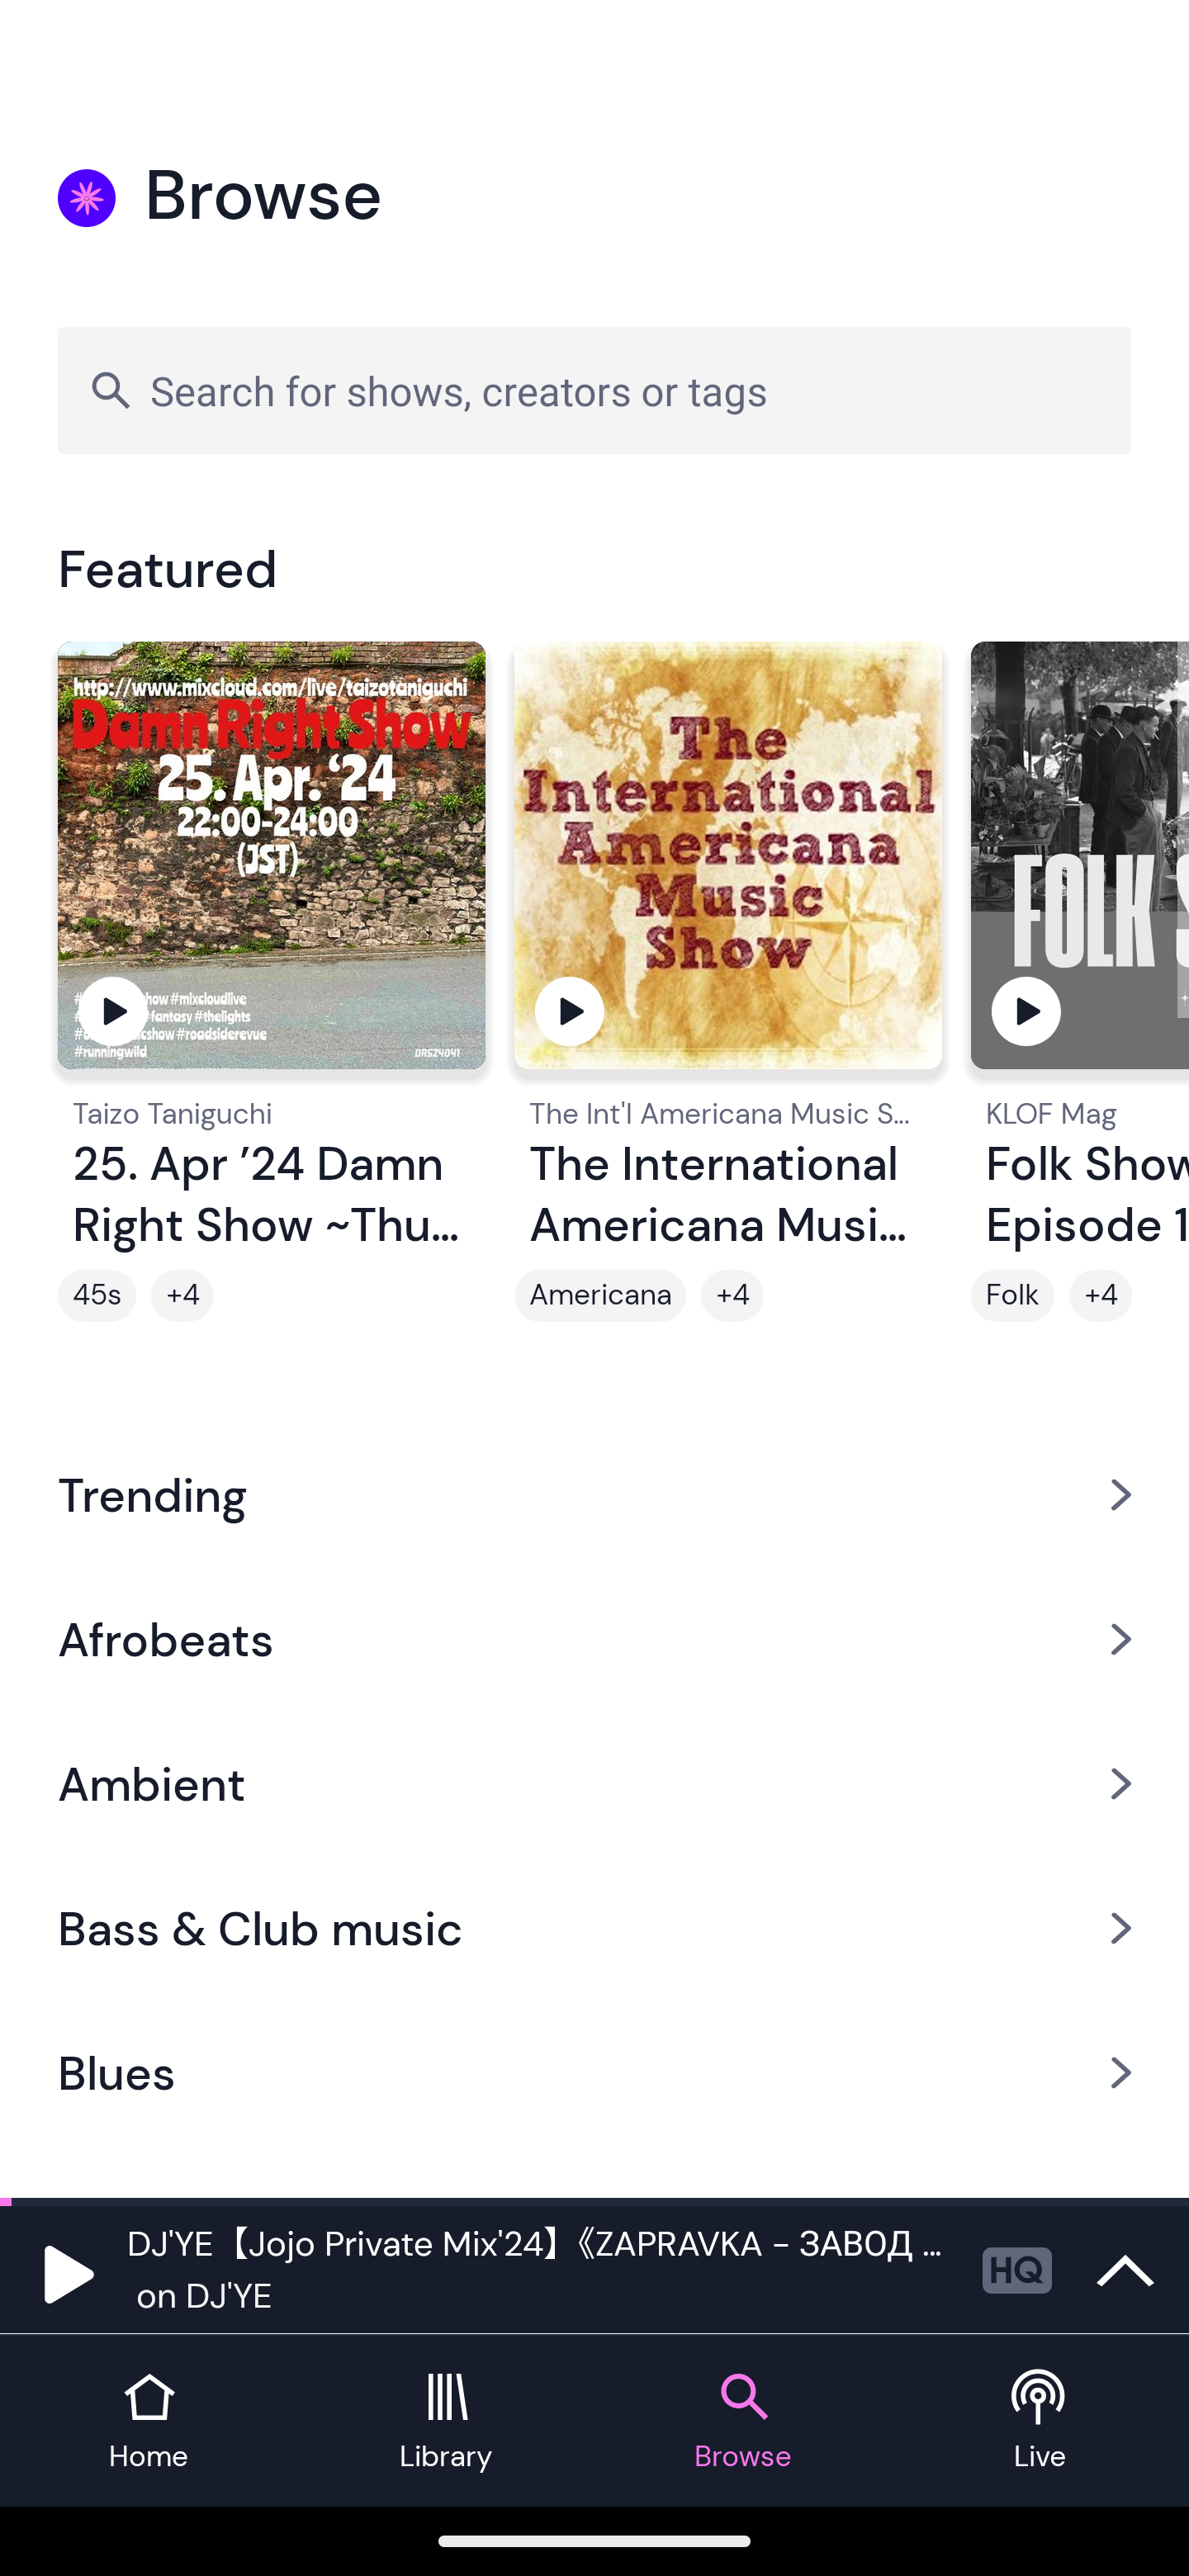  What do you see at coordinates (599, 1295) in the screenshot?
I see `Americana` at bounding box center [599, 1295].